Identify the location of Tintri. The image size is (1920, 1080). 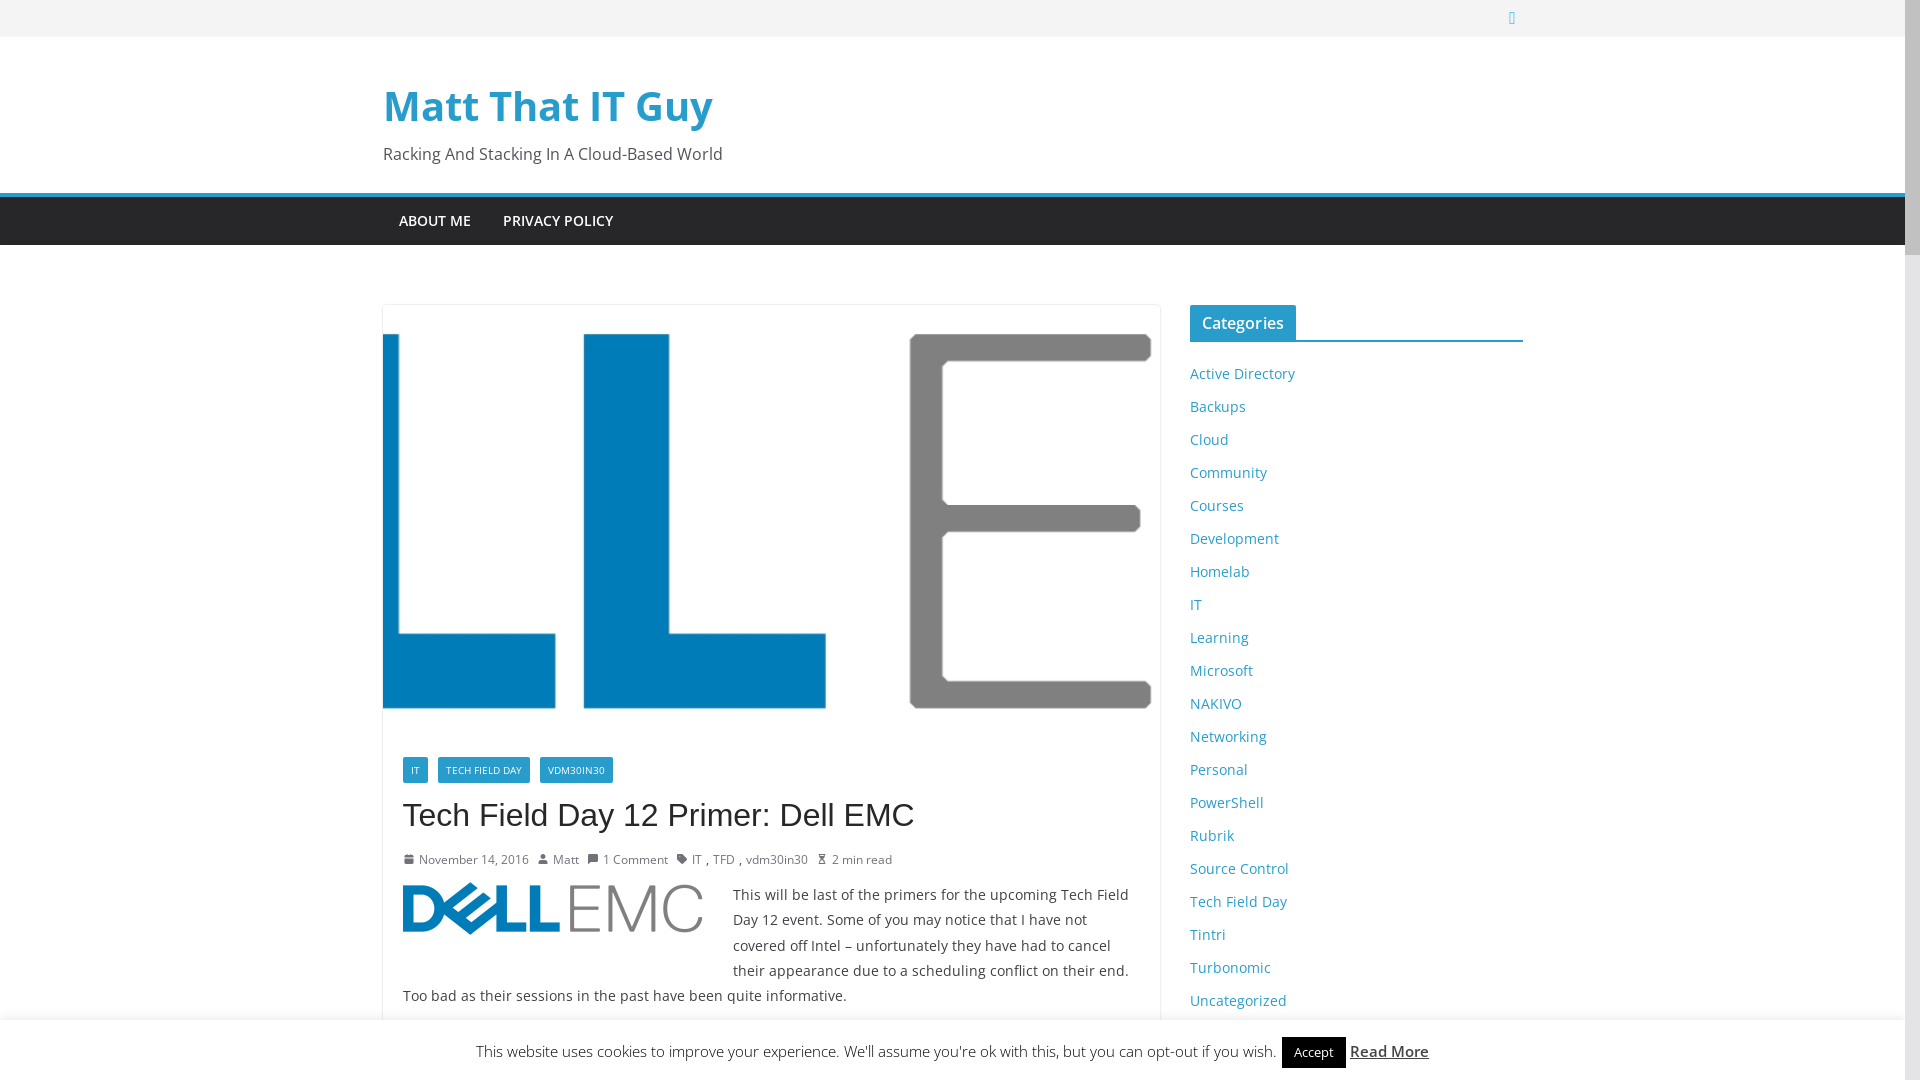
(1208, 934).